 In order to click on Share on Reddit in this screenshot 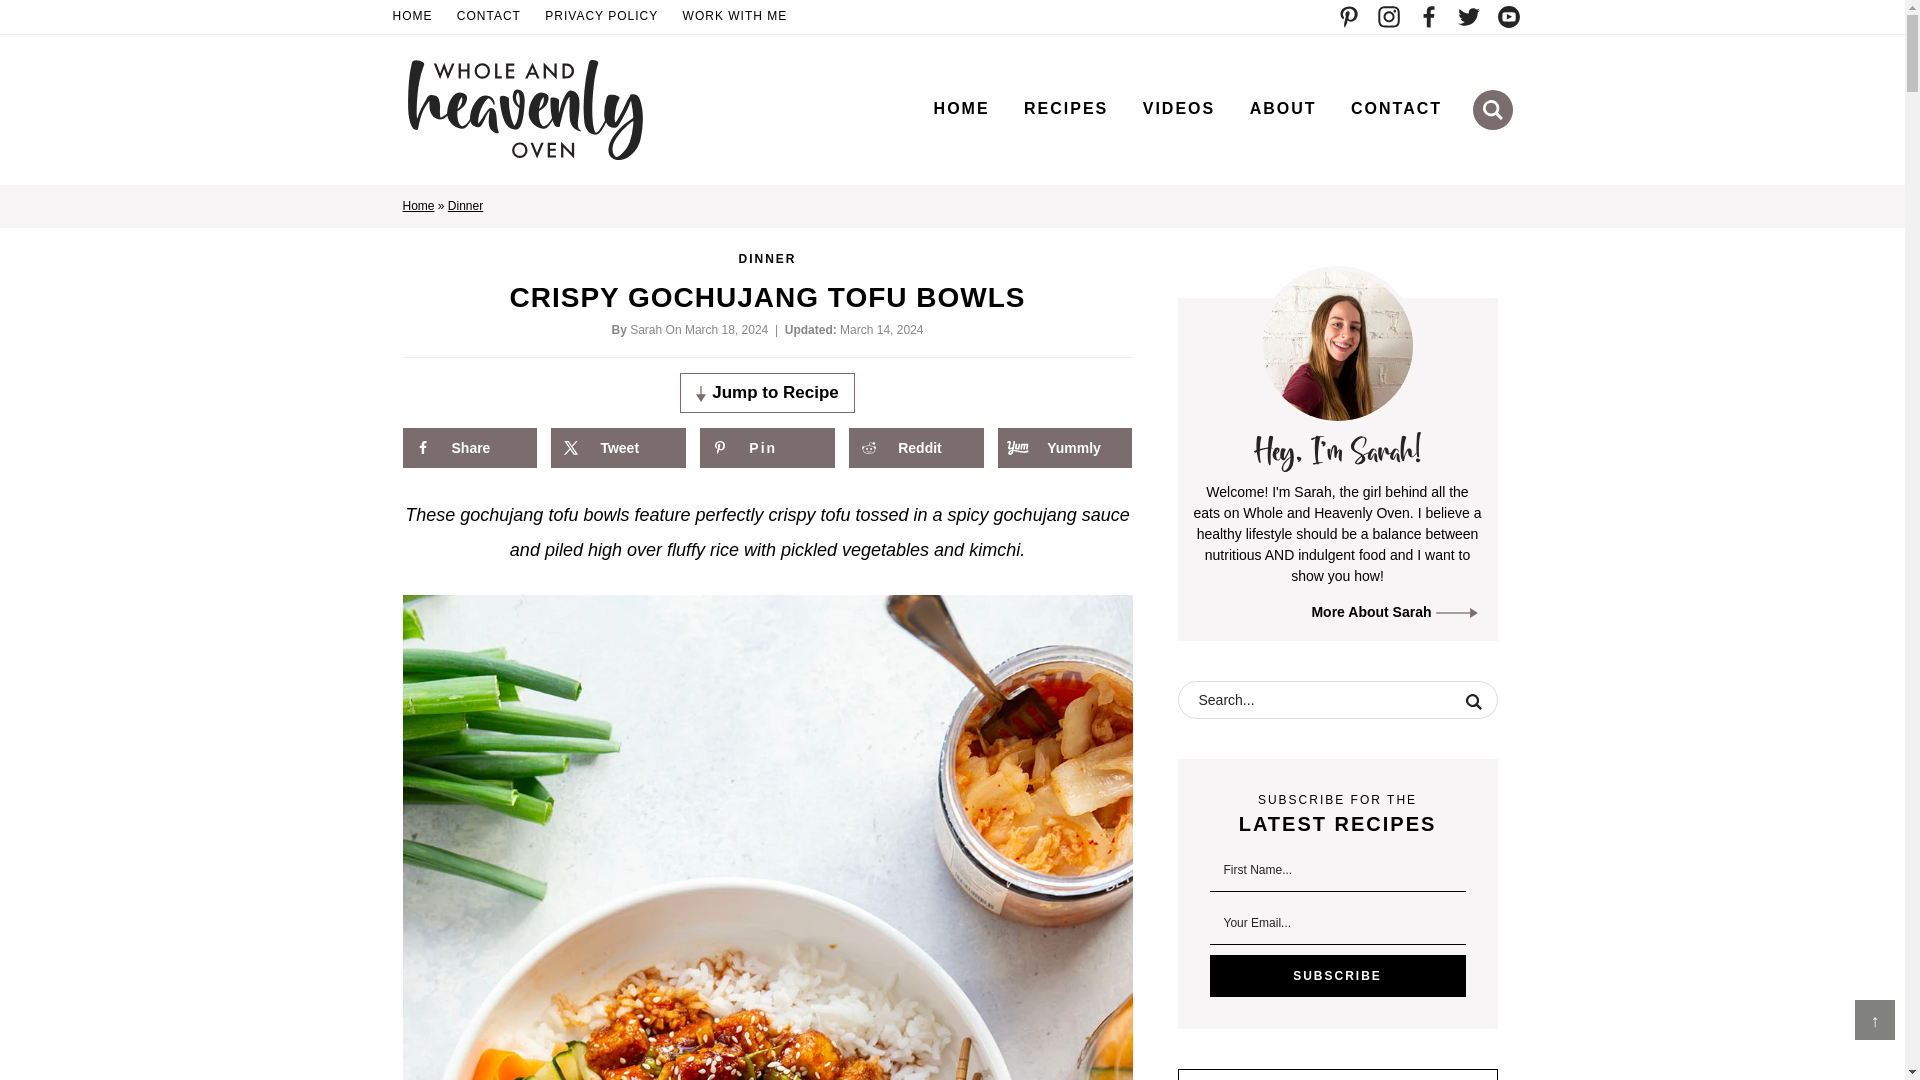, I will do `click(916, 447)`.